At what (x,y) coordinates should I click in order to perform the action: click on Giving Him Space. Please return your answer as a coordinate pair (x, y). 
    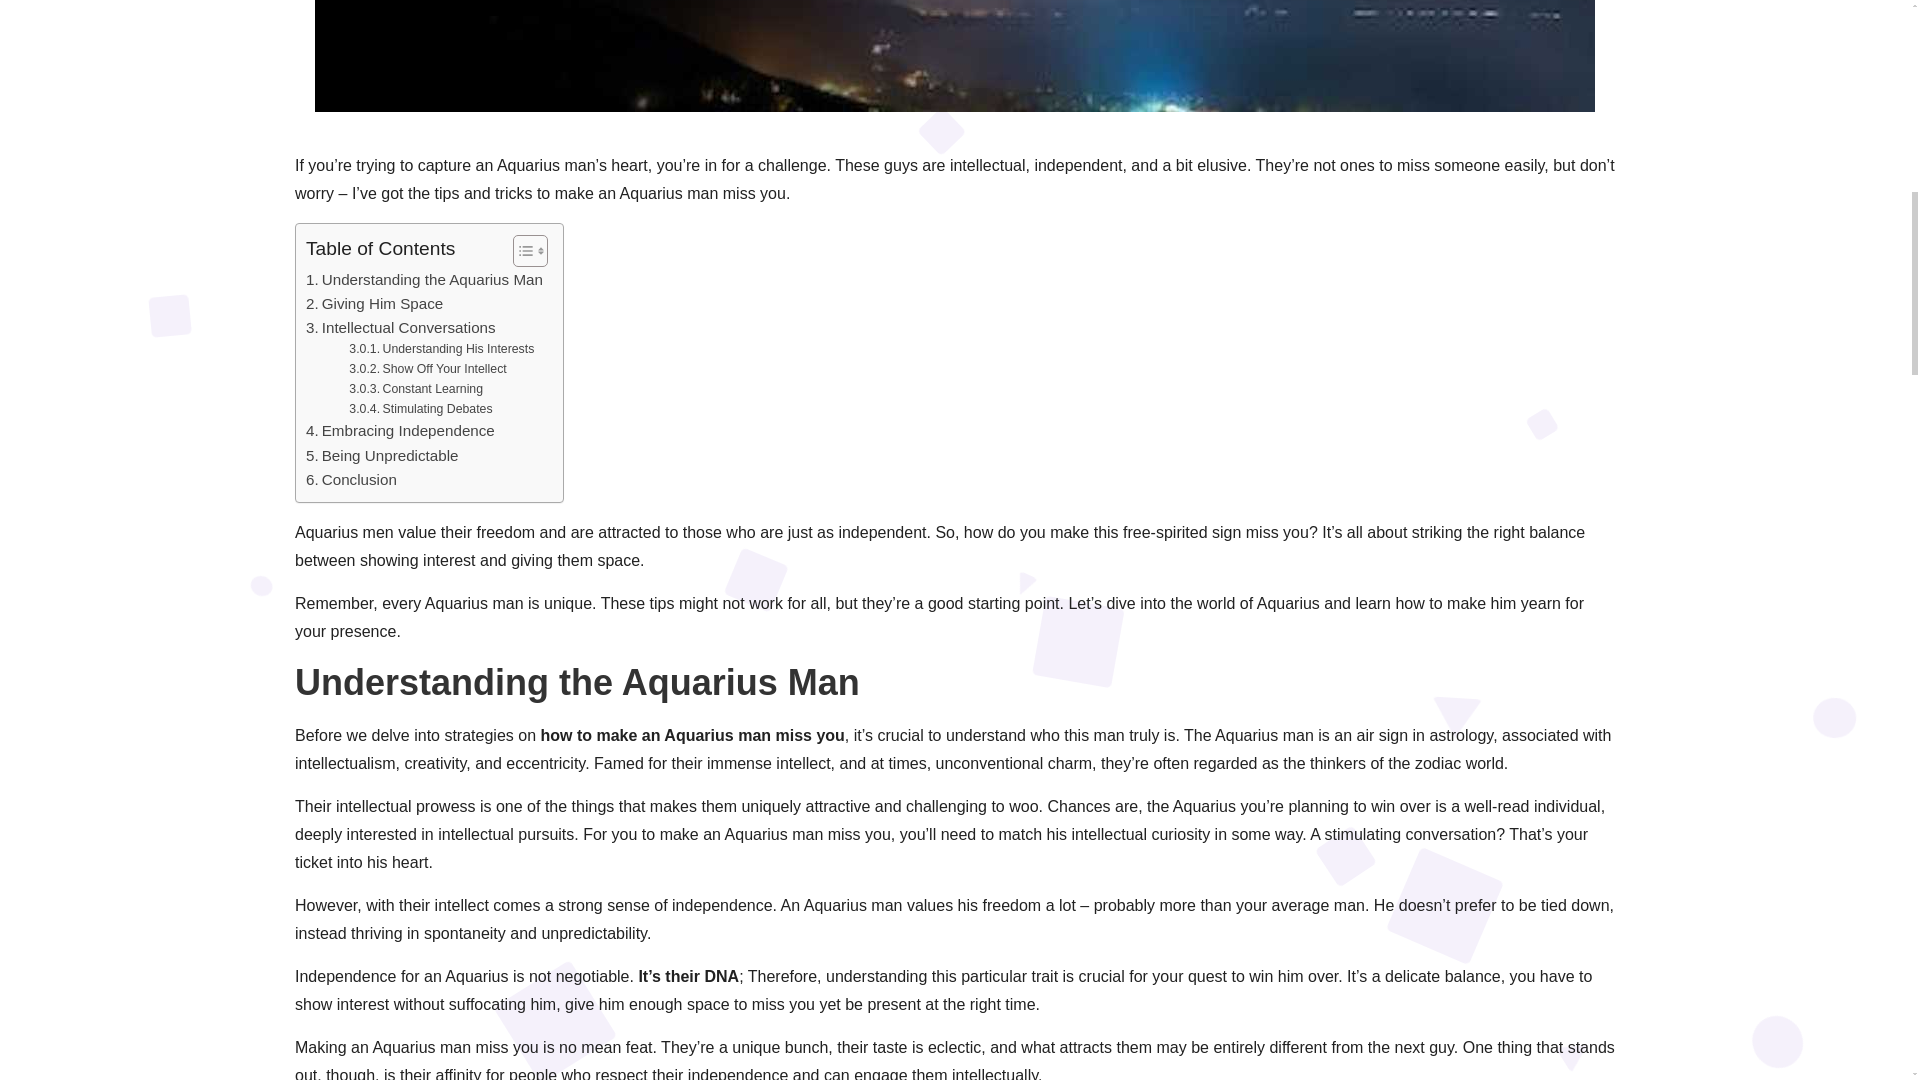
    Looking at the image, I should click on (374, 304).